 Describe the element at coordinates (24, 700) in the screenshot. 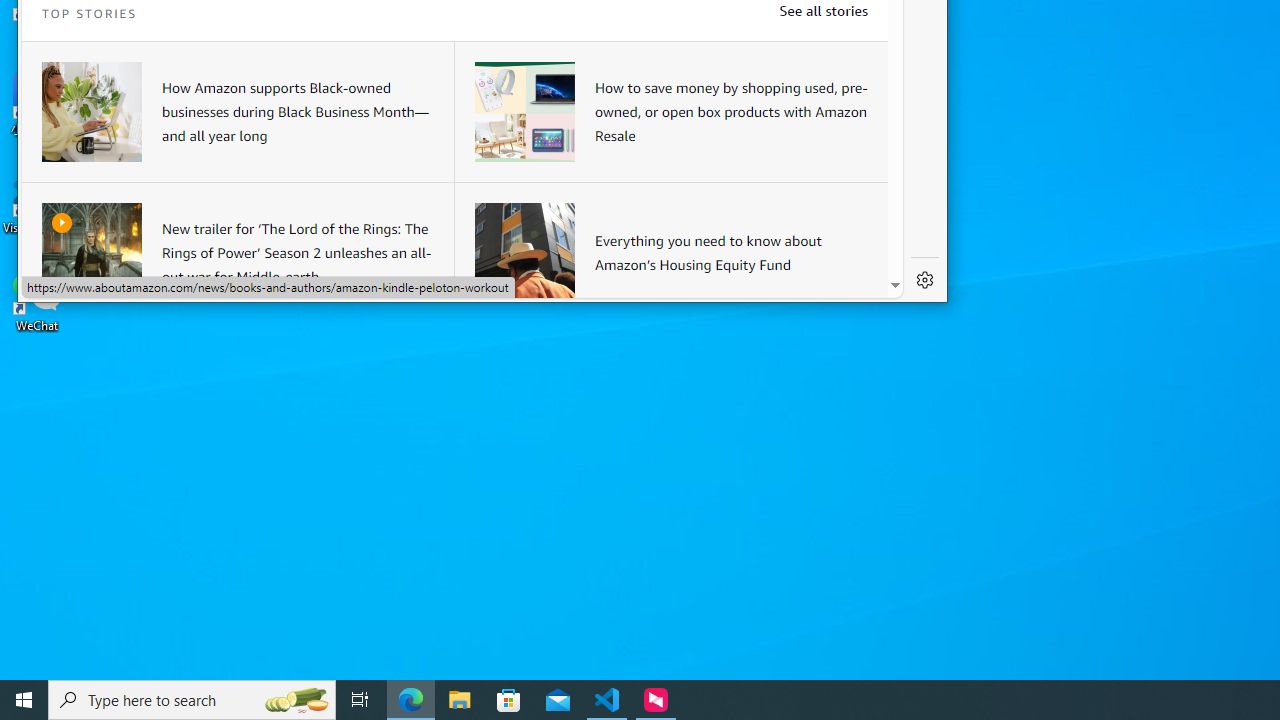

I see `Start` at that location.